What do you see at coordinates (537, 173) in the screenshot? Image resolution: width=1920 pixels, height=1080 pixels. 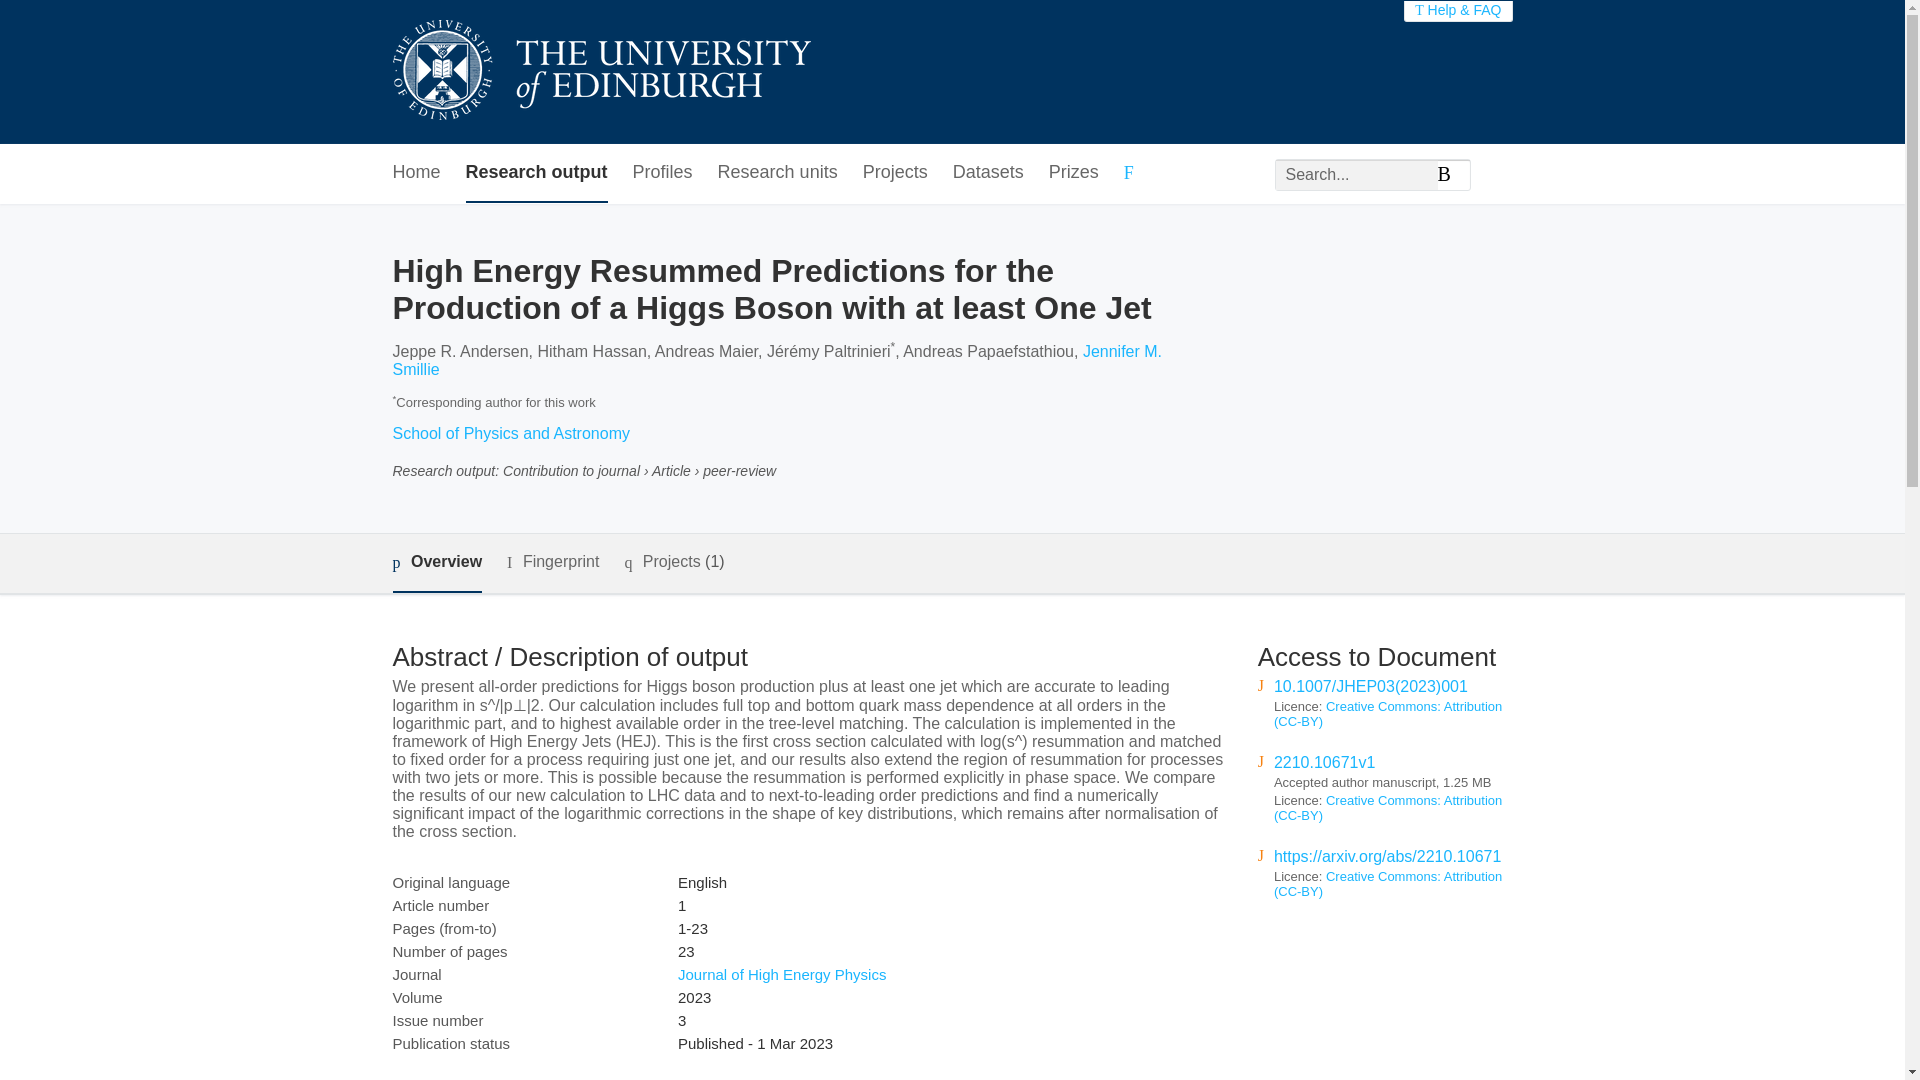 I see `Research output` at bounding box center [537, 173].